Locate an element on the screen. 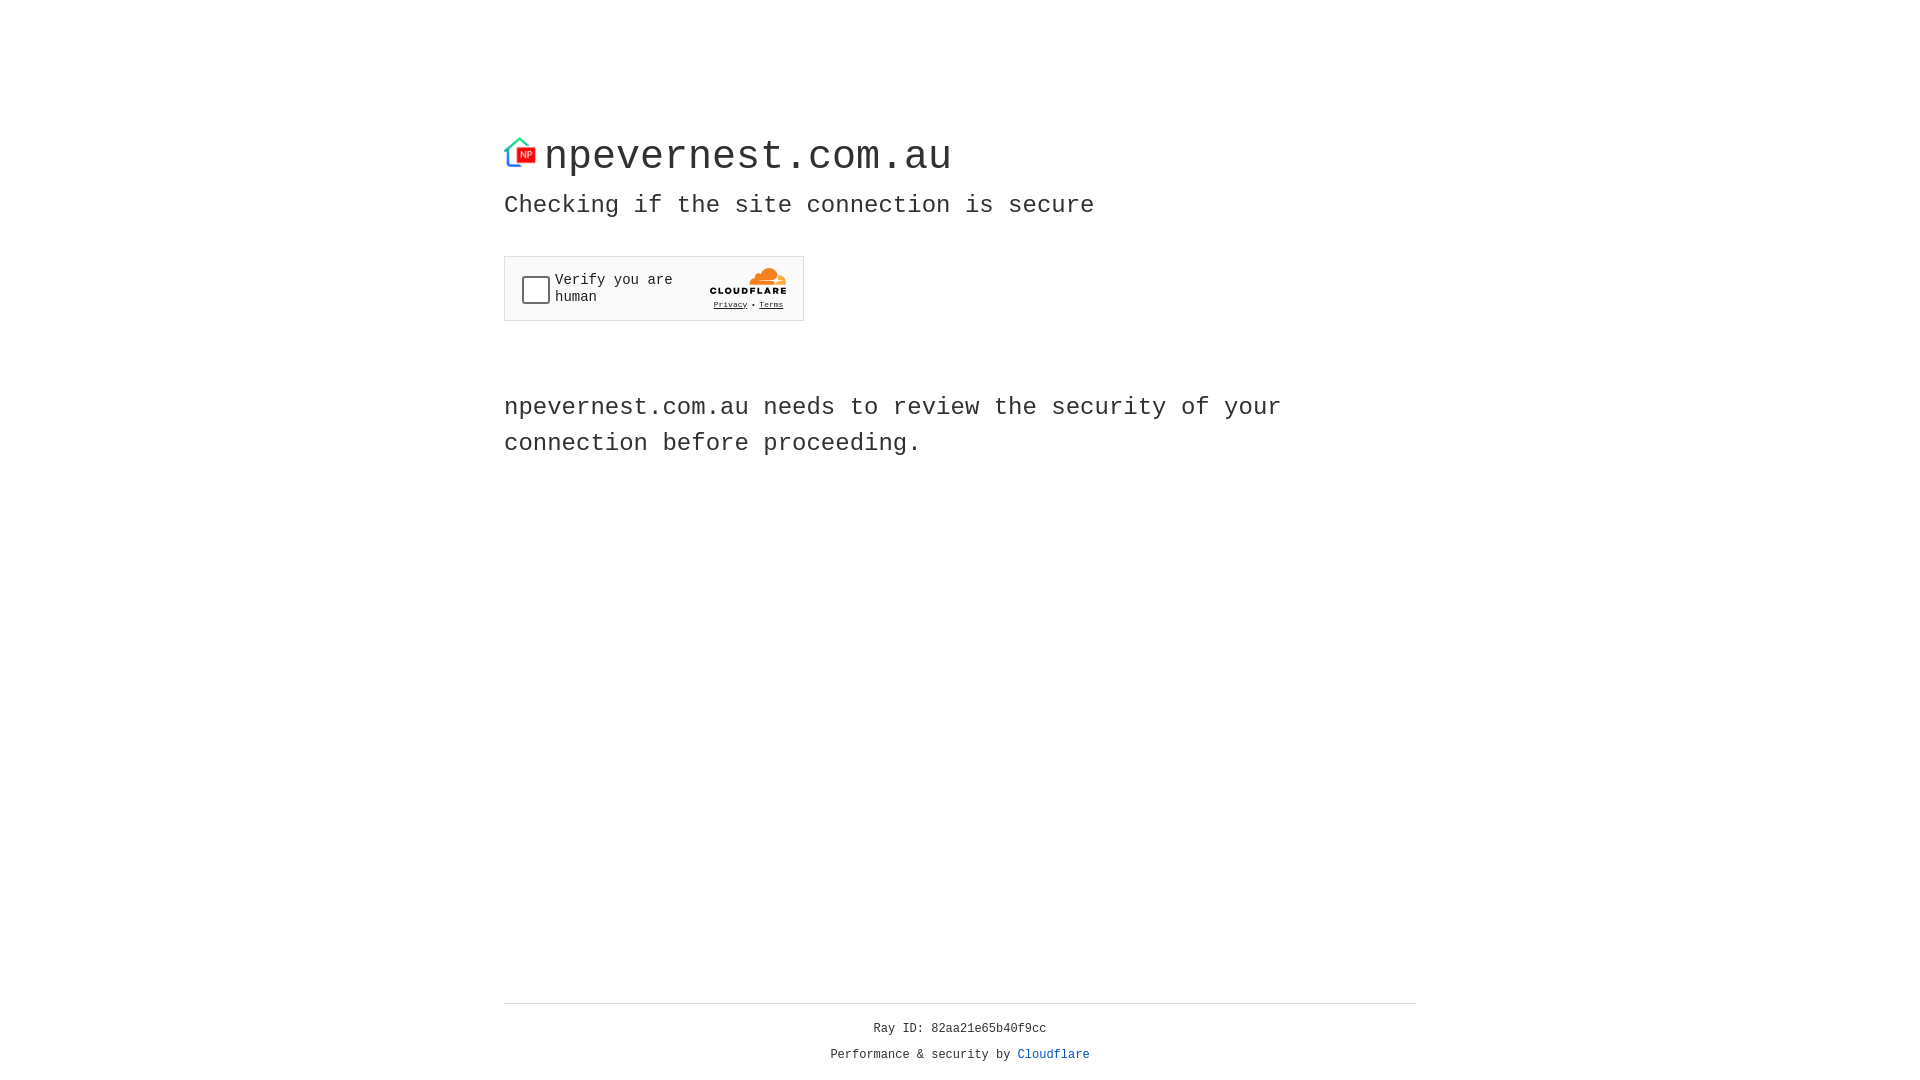 The width and height of the screenshot is (1920, 1080). Widget containing a Cloudflare security challenge is located at coordinates (654, 288).